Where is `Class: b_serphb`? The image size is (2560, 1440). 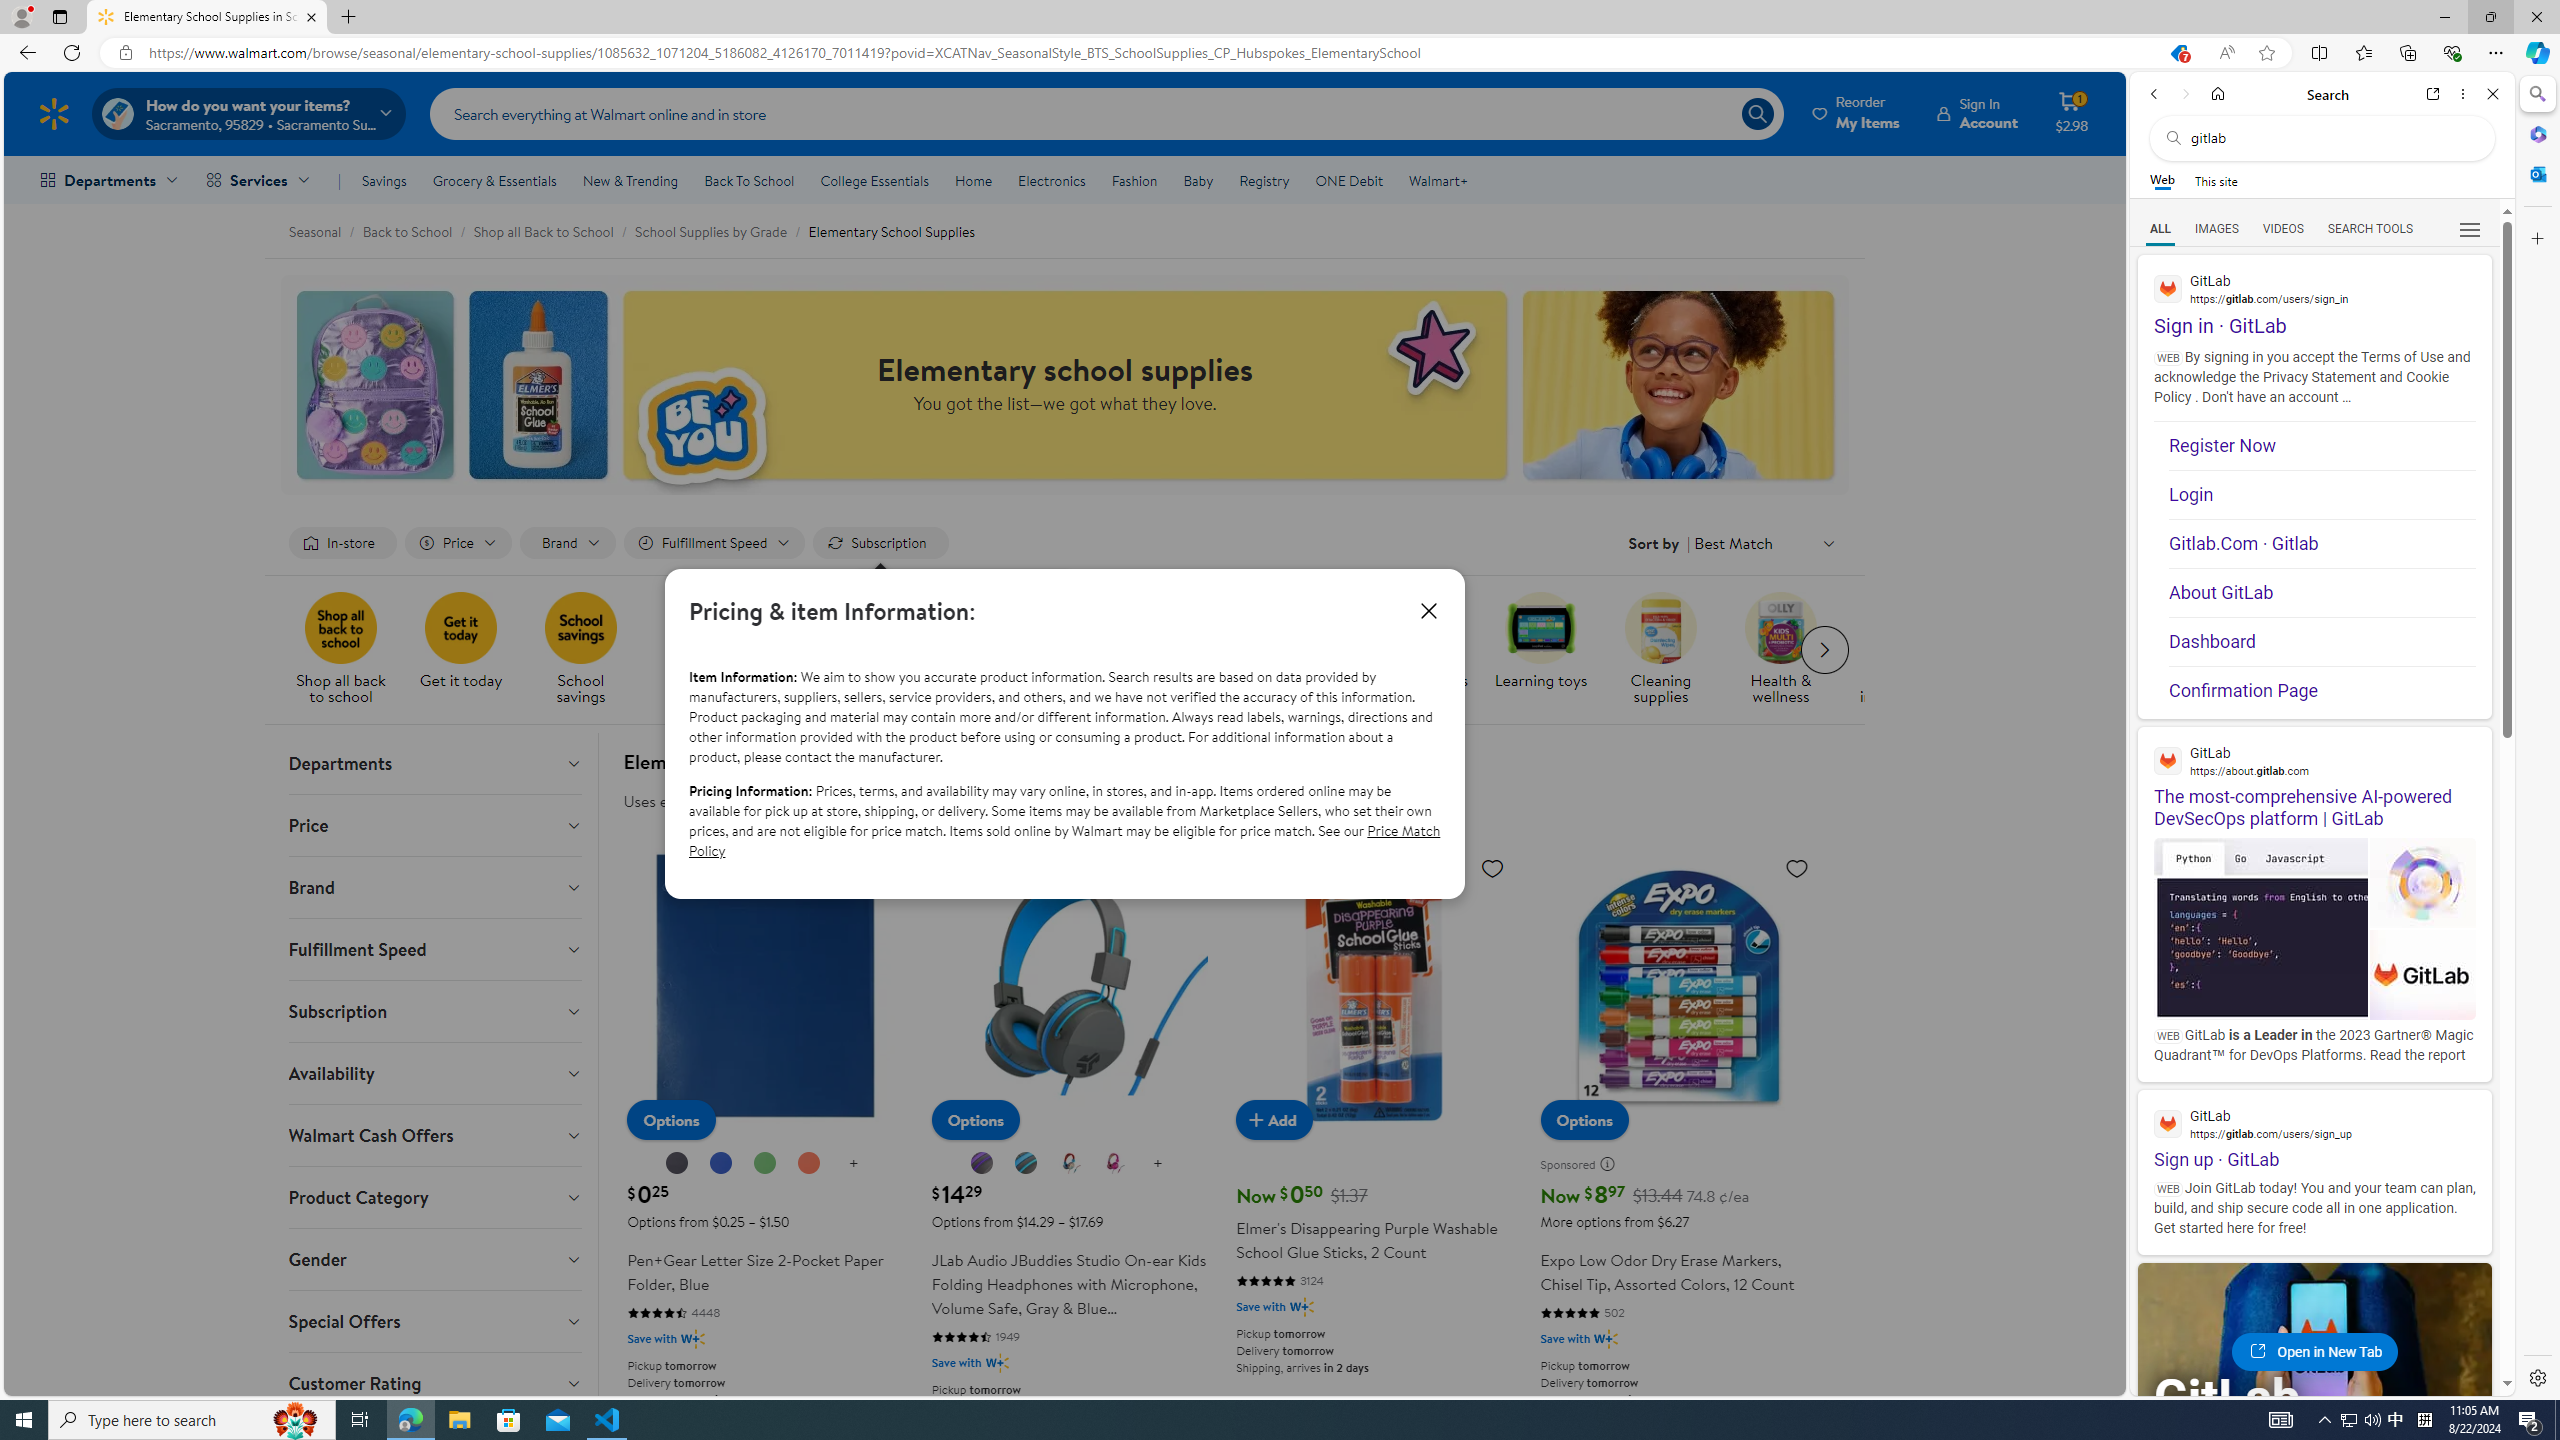
Class: b_serphb is located at coordinates (2470, 230).